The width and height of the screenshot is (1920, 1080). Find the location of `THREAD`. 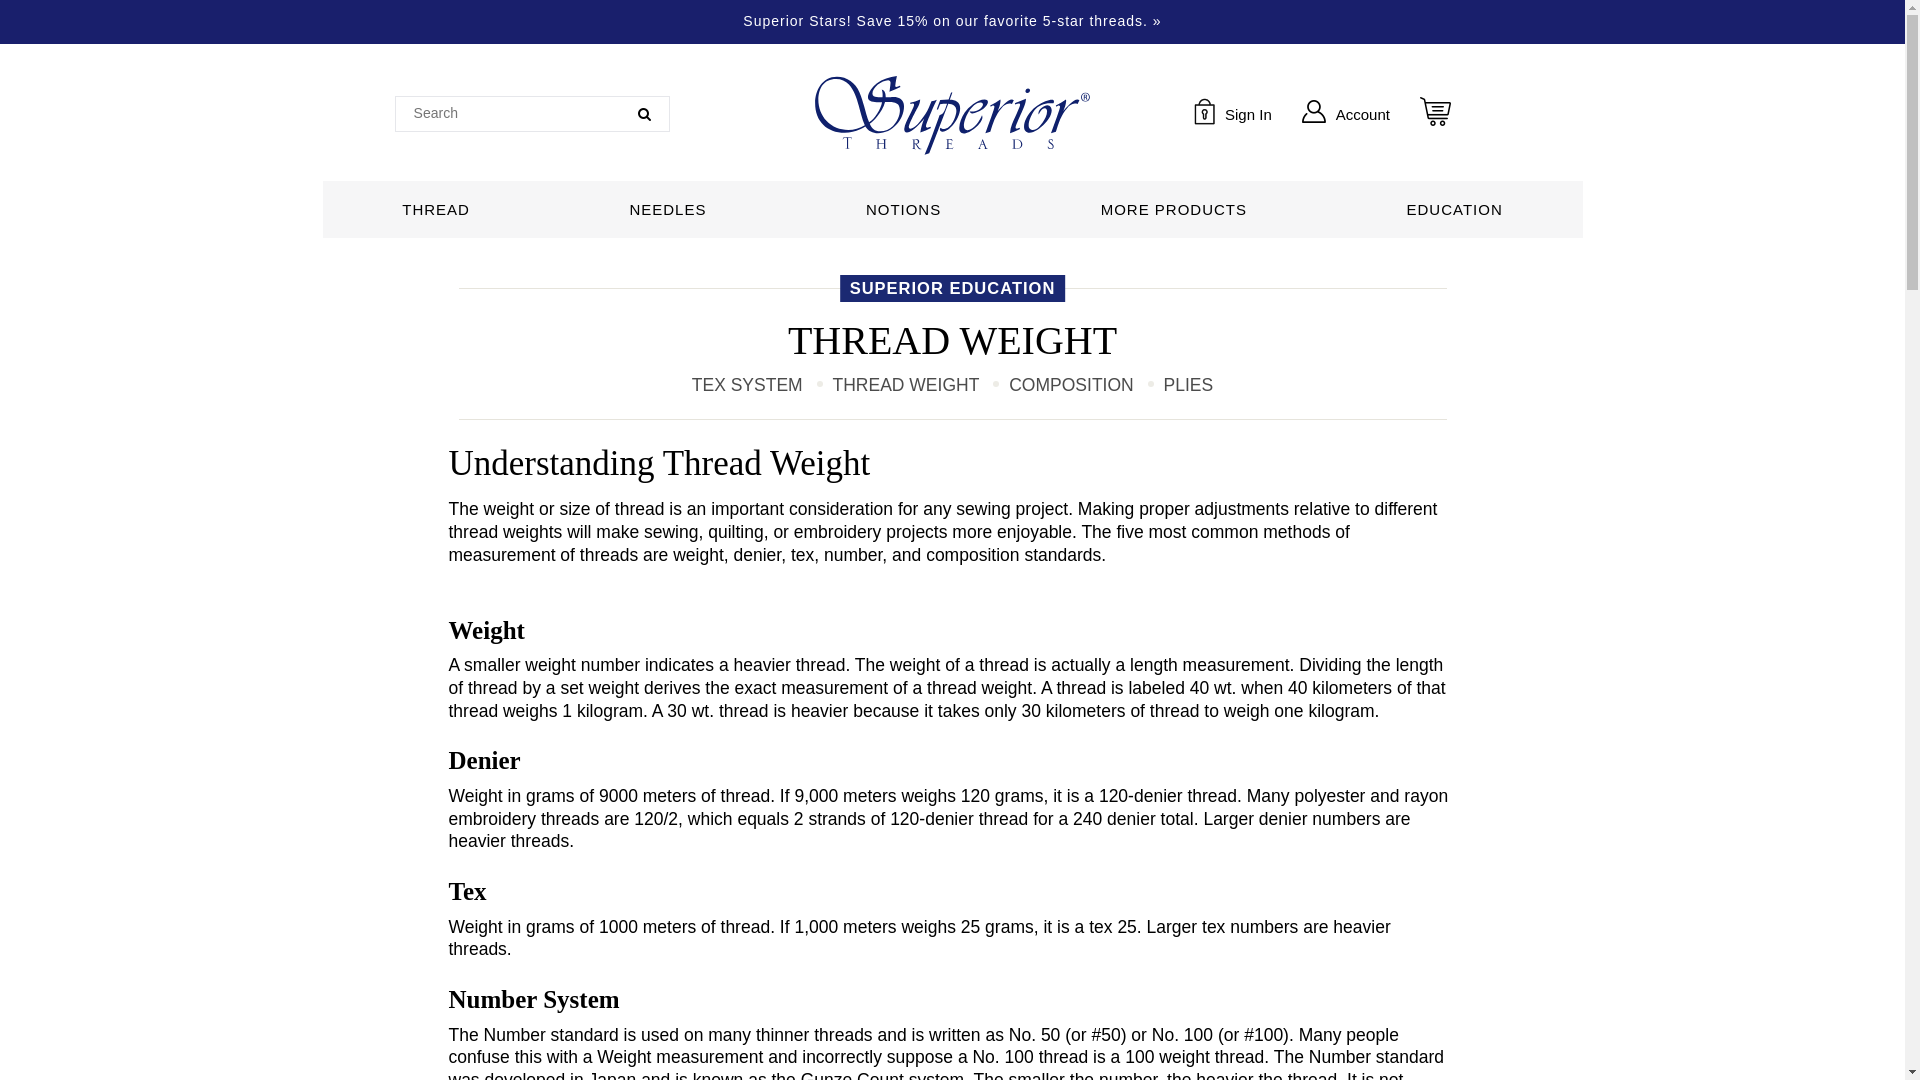

THREAD is located at coordinates (1346, 114).